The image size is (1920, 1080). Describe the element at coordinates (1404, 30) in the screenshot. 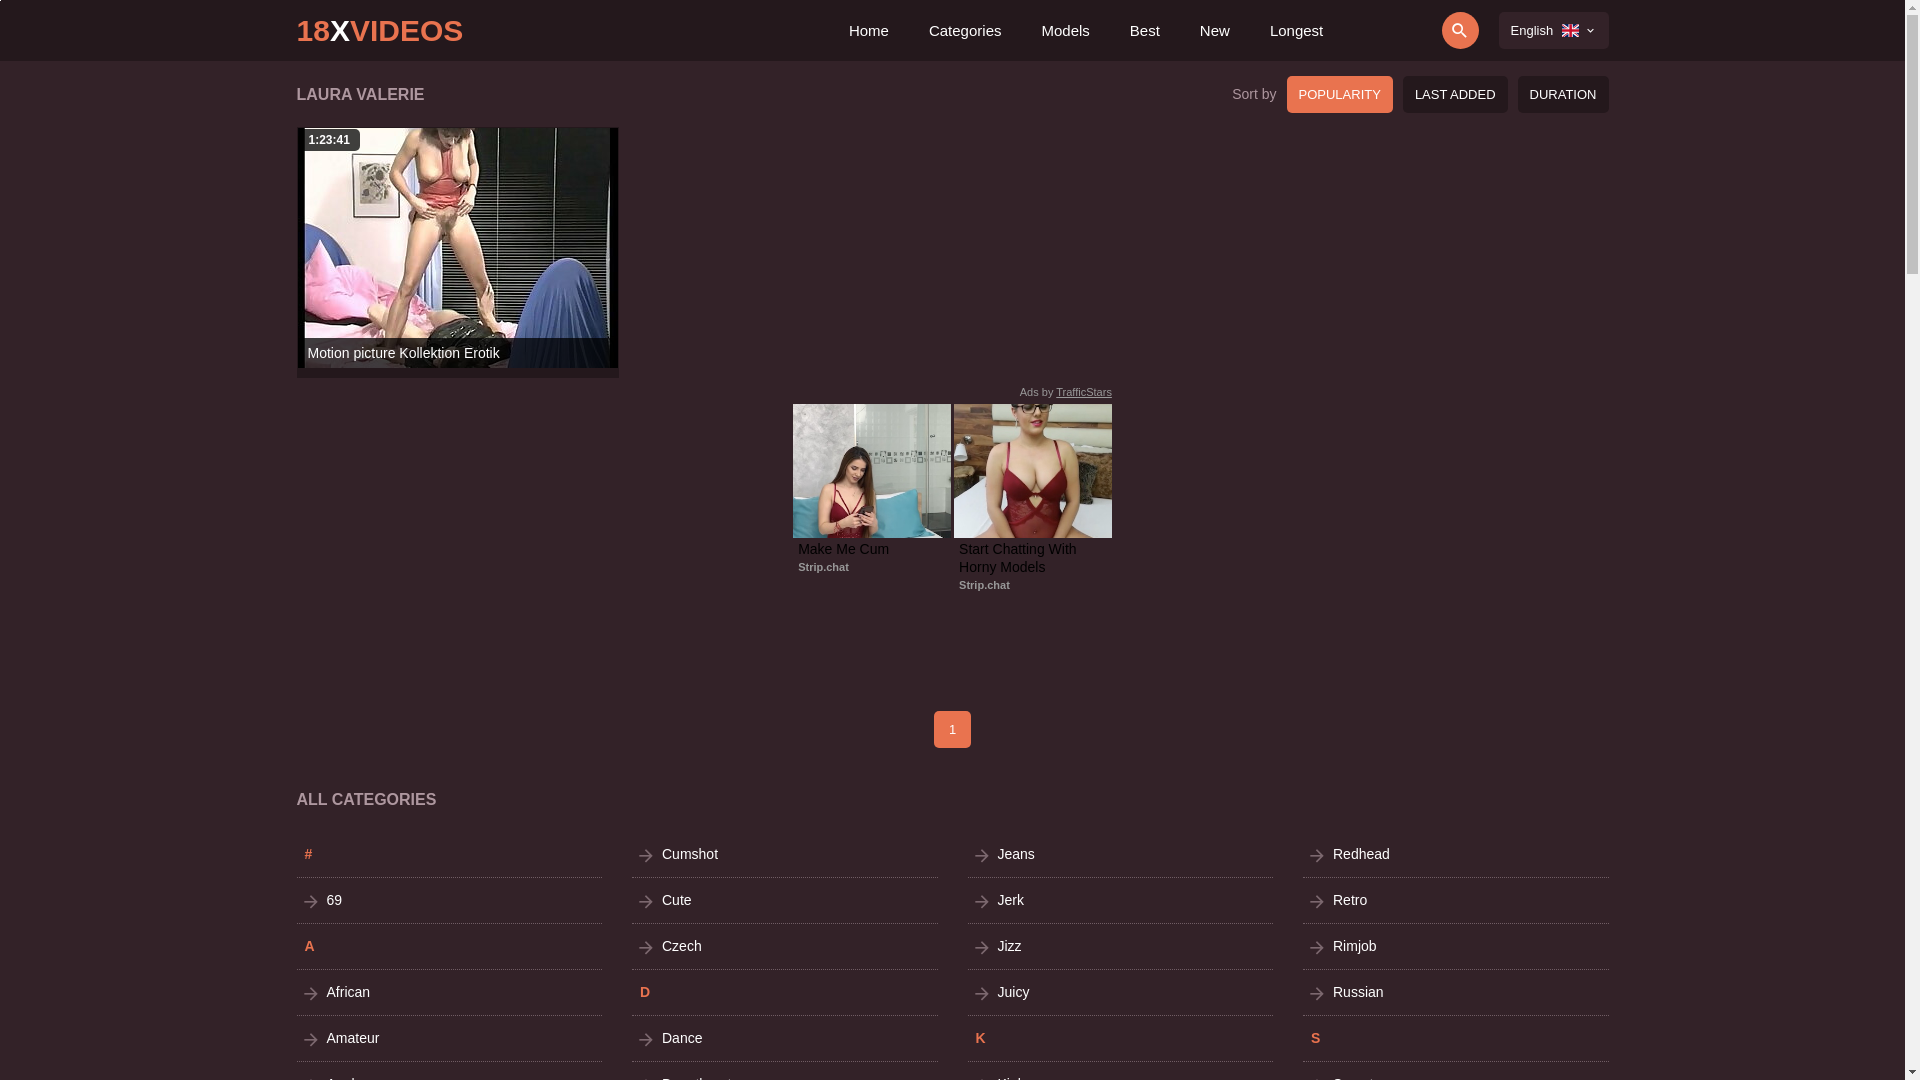

I see `Search` at that location.